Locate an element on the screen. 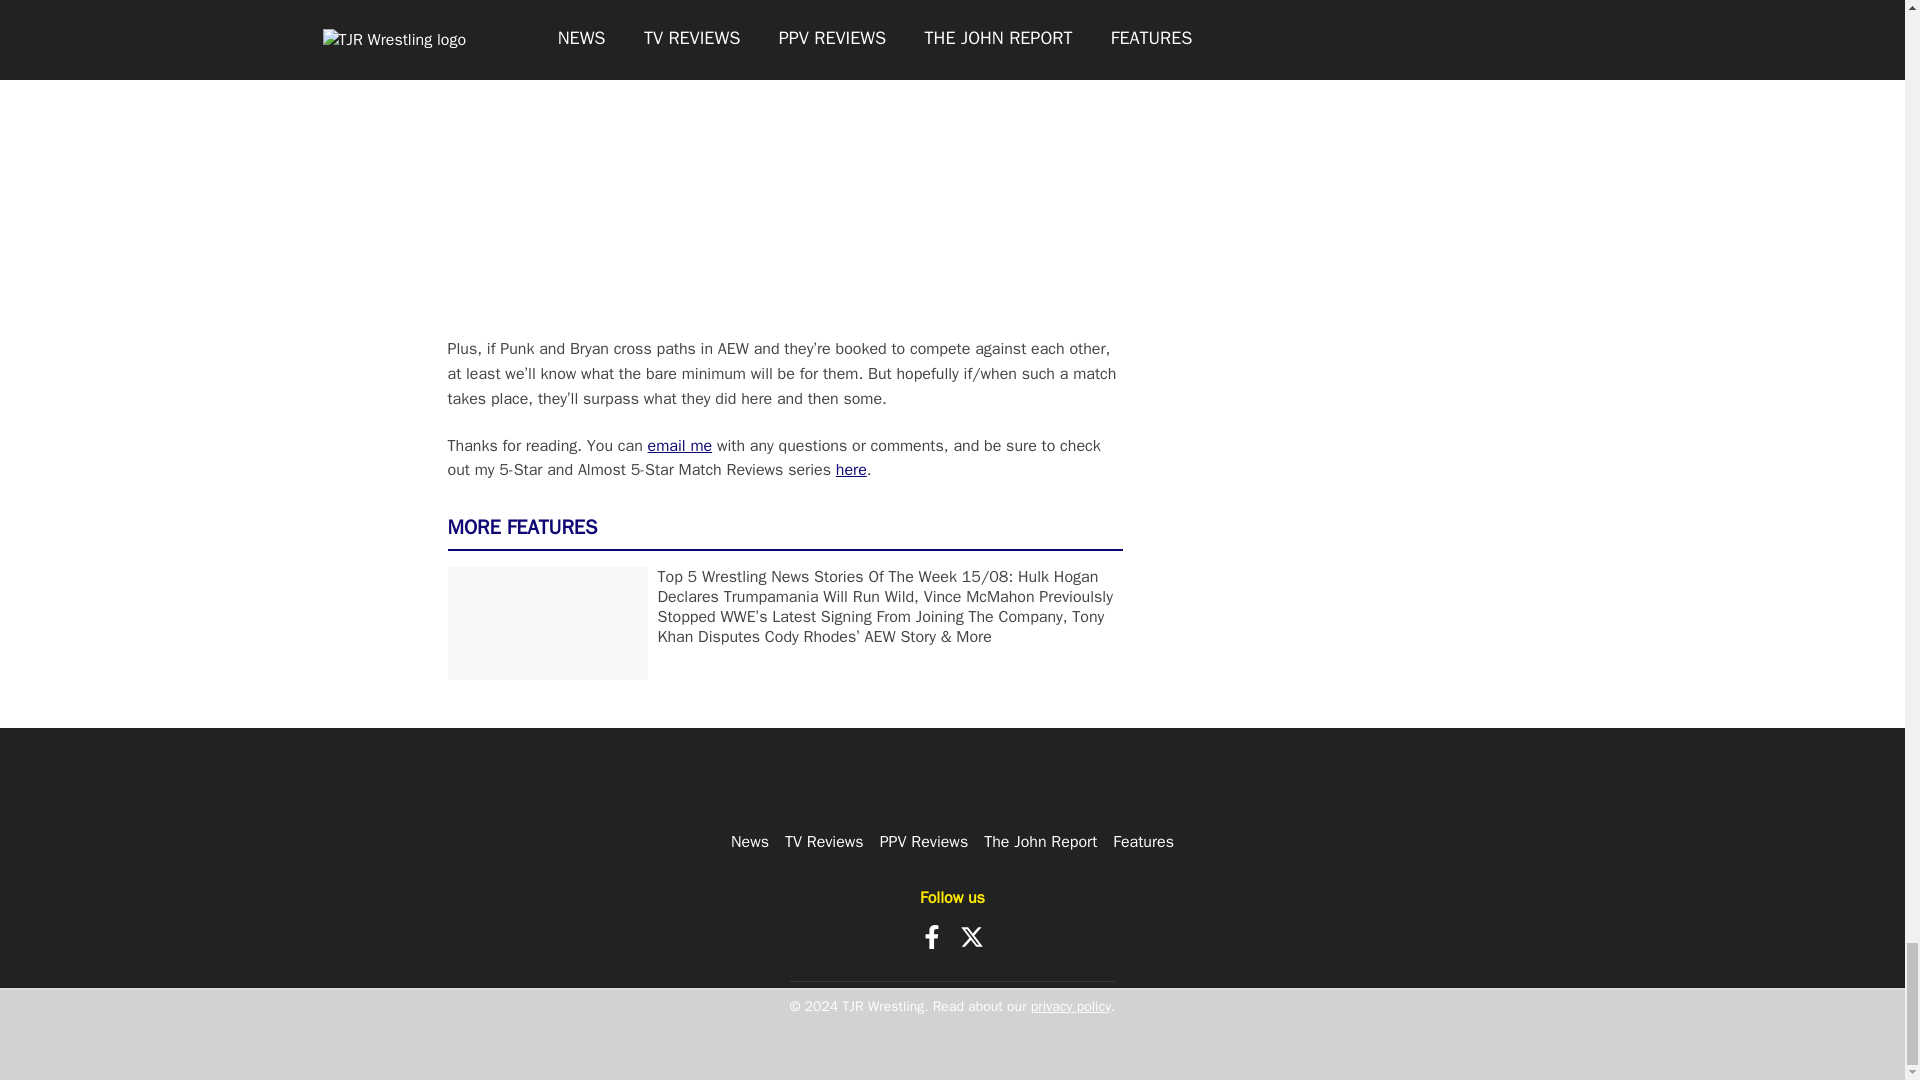  here is located at coordinates (851, 470).